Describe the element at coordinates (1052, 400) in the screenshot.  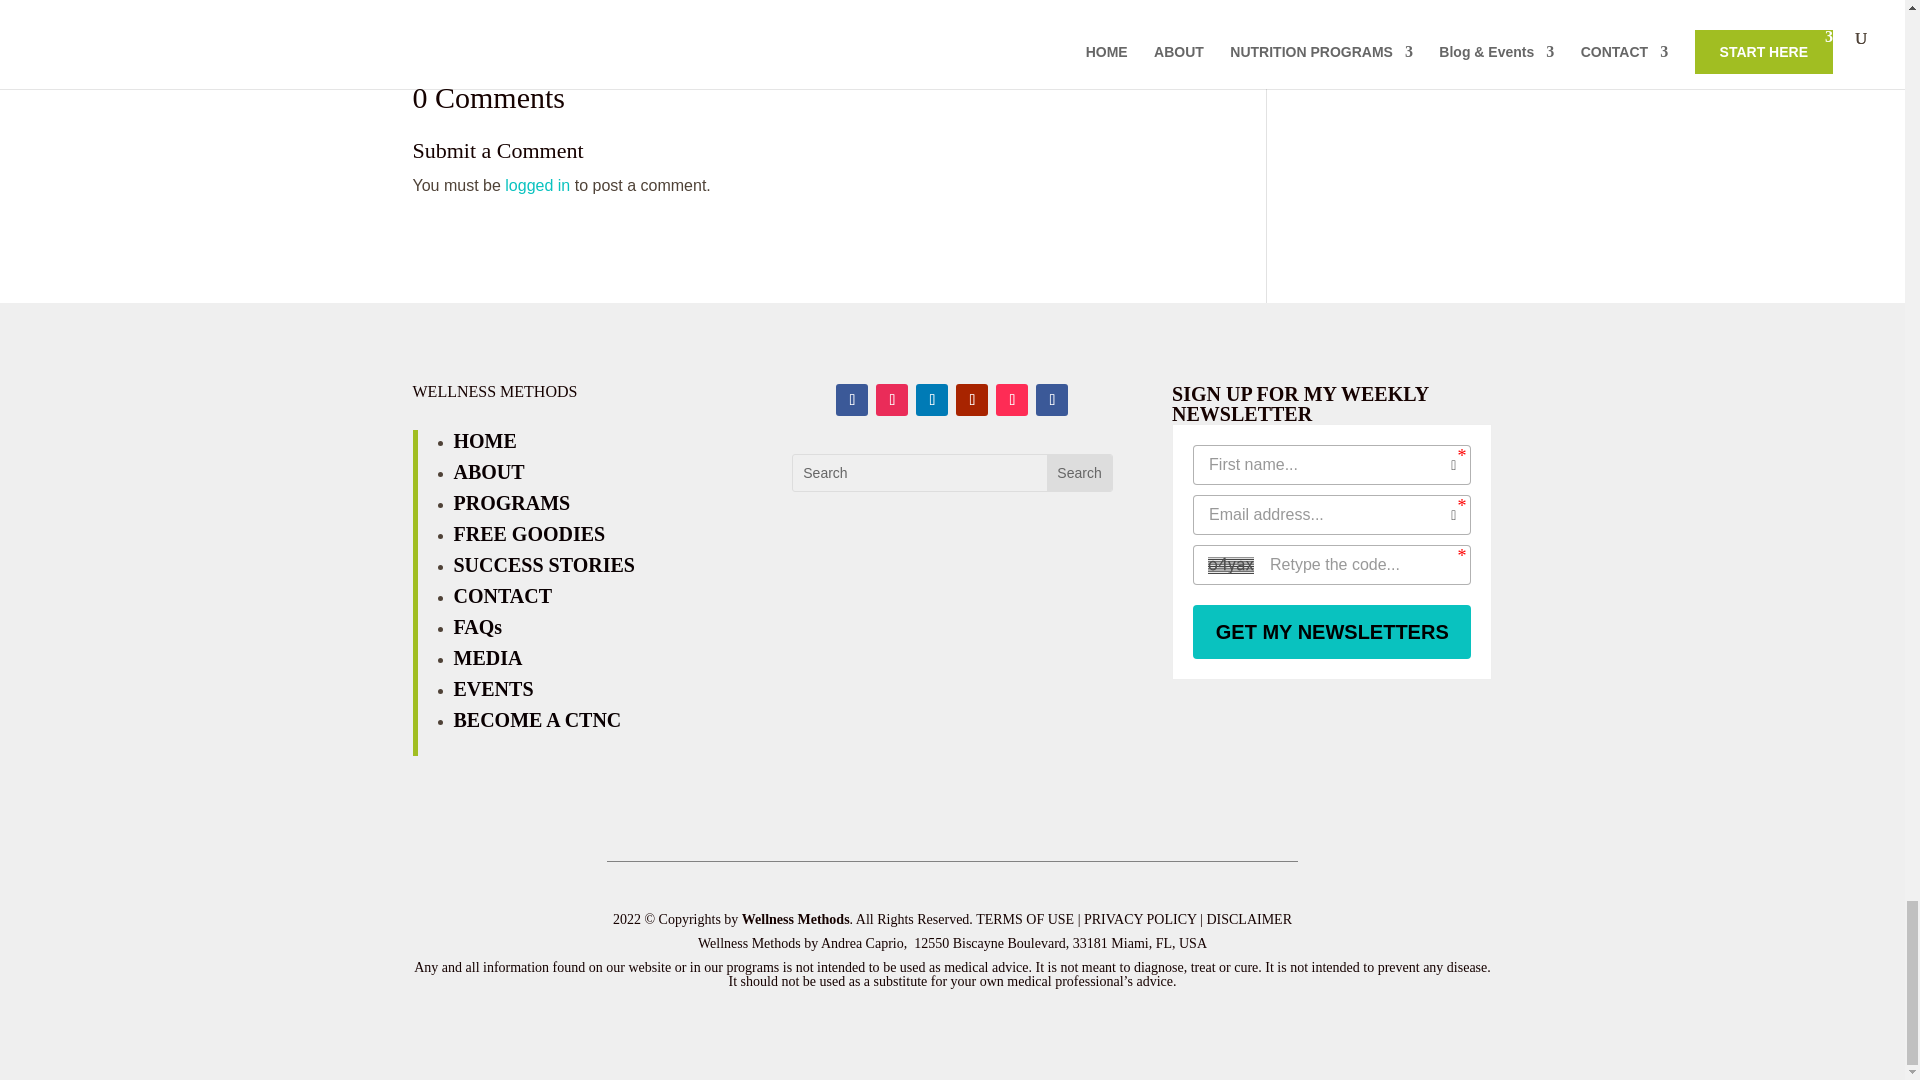
I see `Follow on Facebook` at that location.